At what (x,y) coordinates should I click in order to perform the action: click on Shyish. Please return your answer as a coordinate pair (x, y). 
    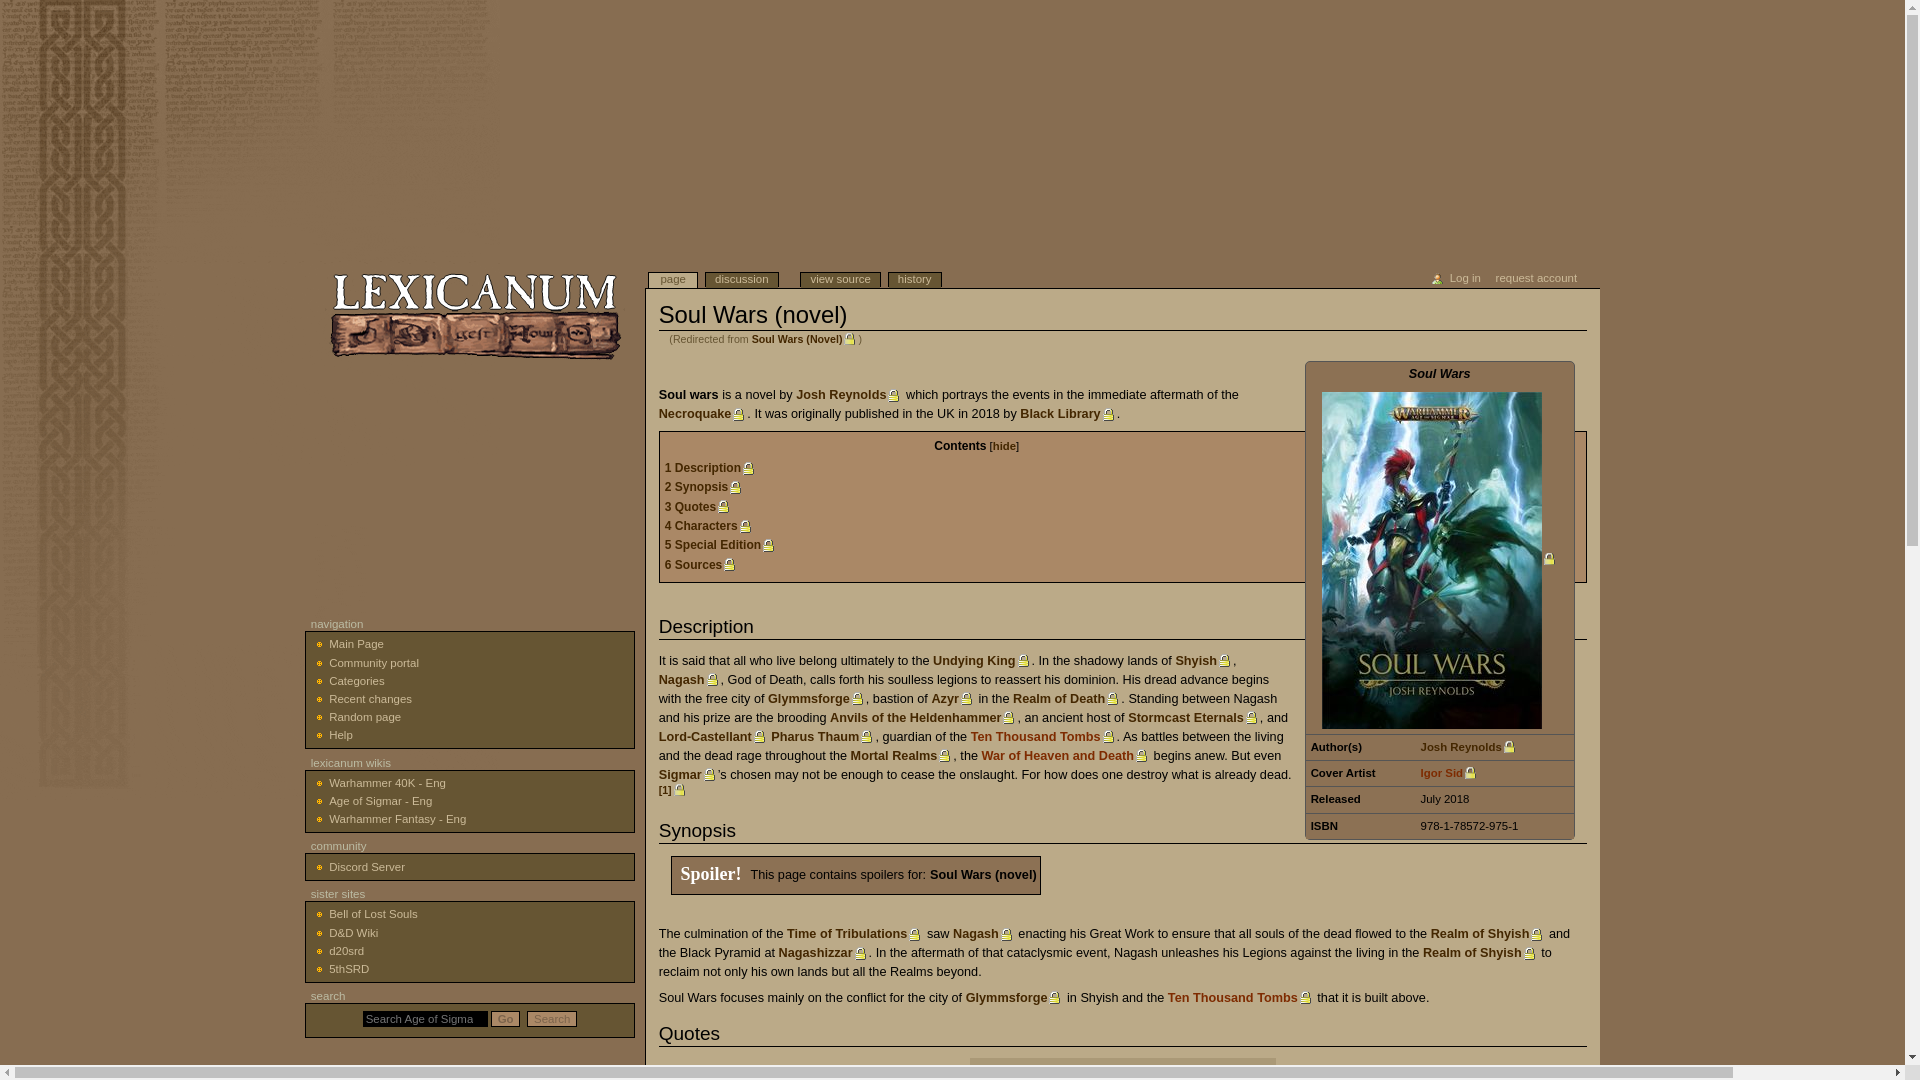
    Looking at the image, I should click on (1204, 661).